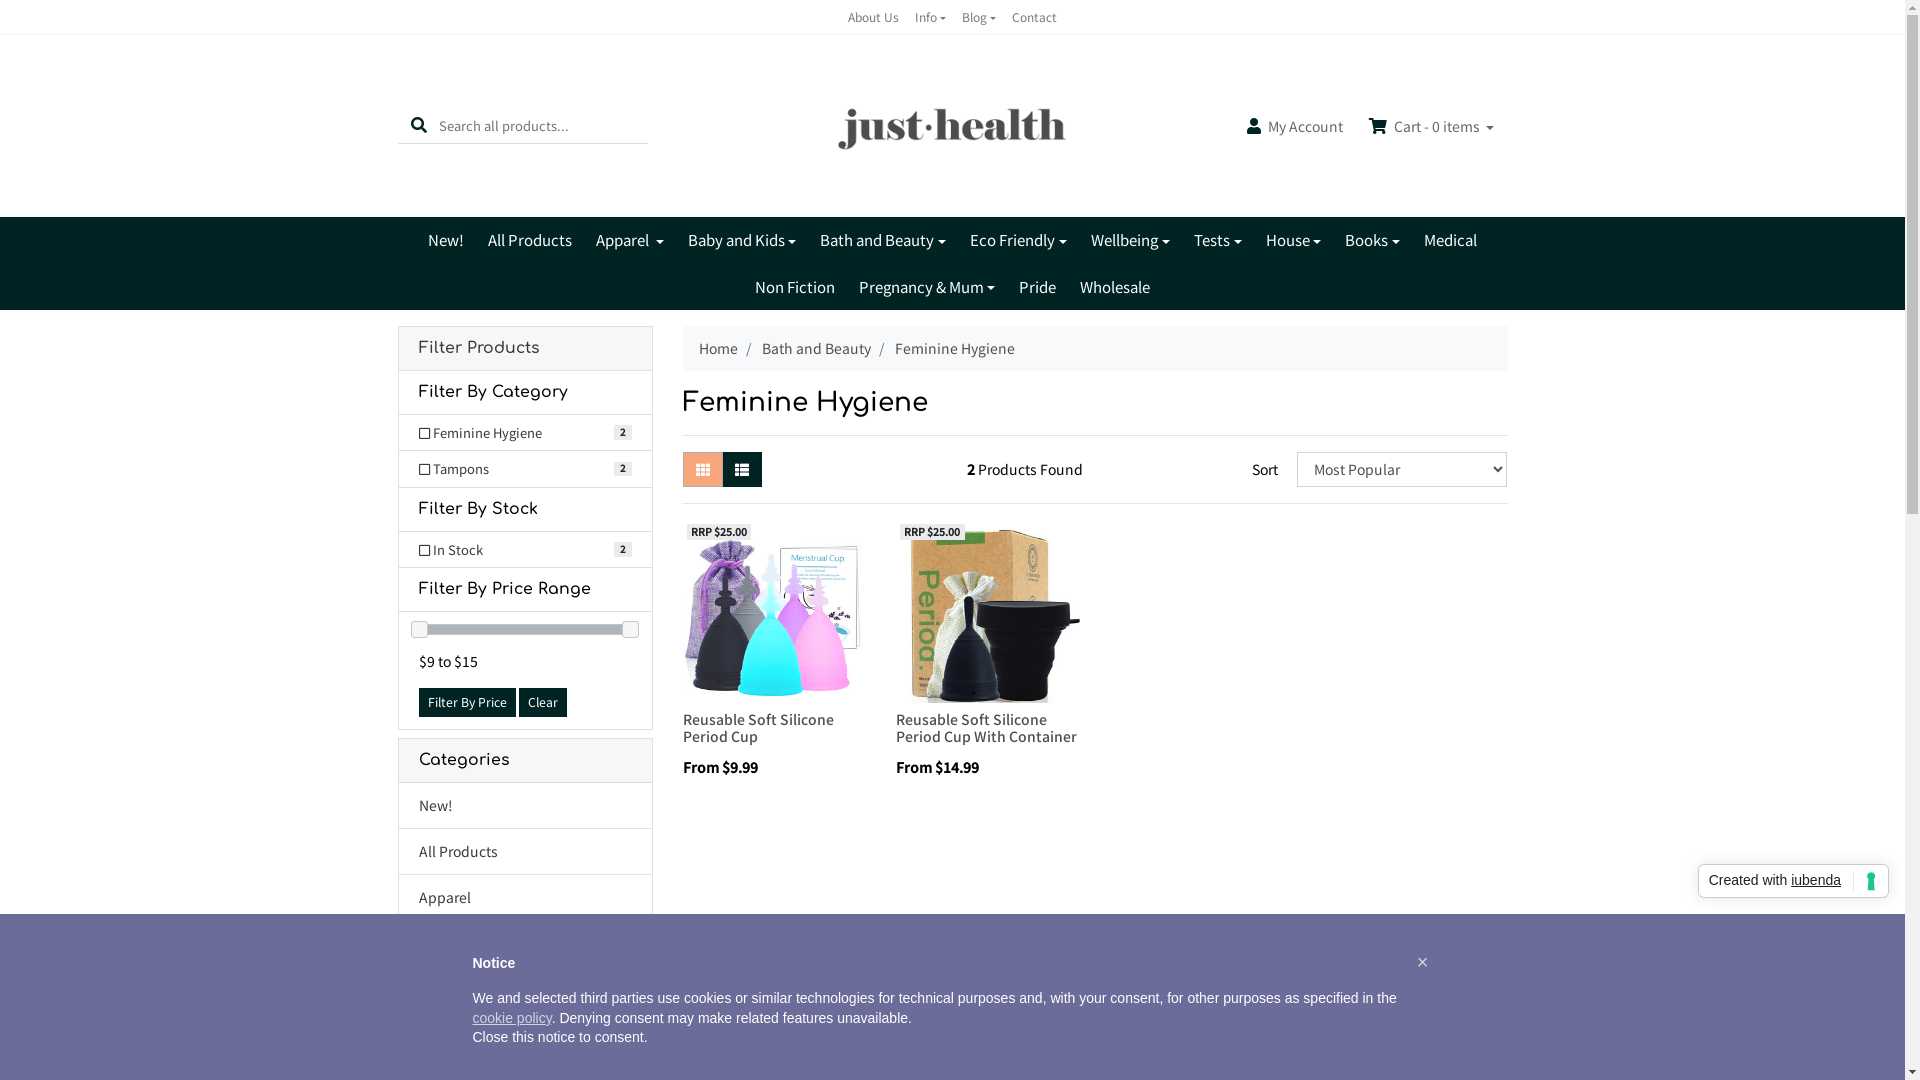  Describe the element at coordinates (954, 348) in the screenshot. I see `Feminine Hygiene` at that location.